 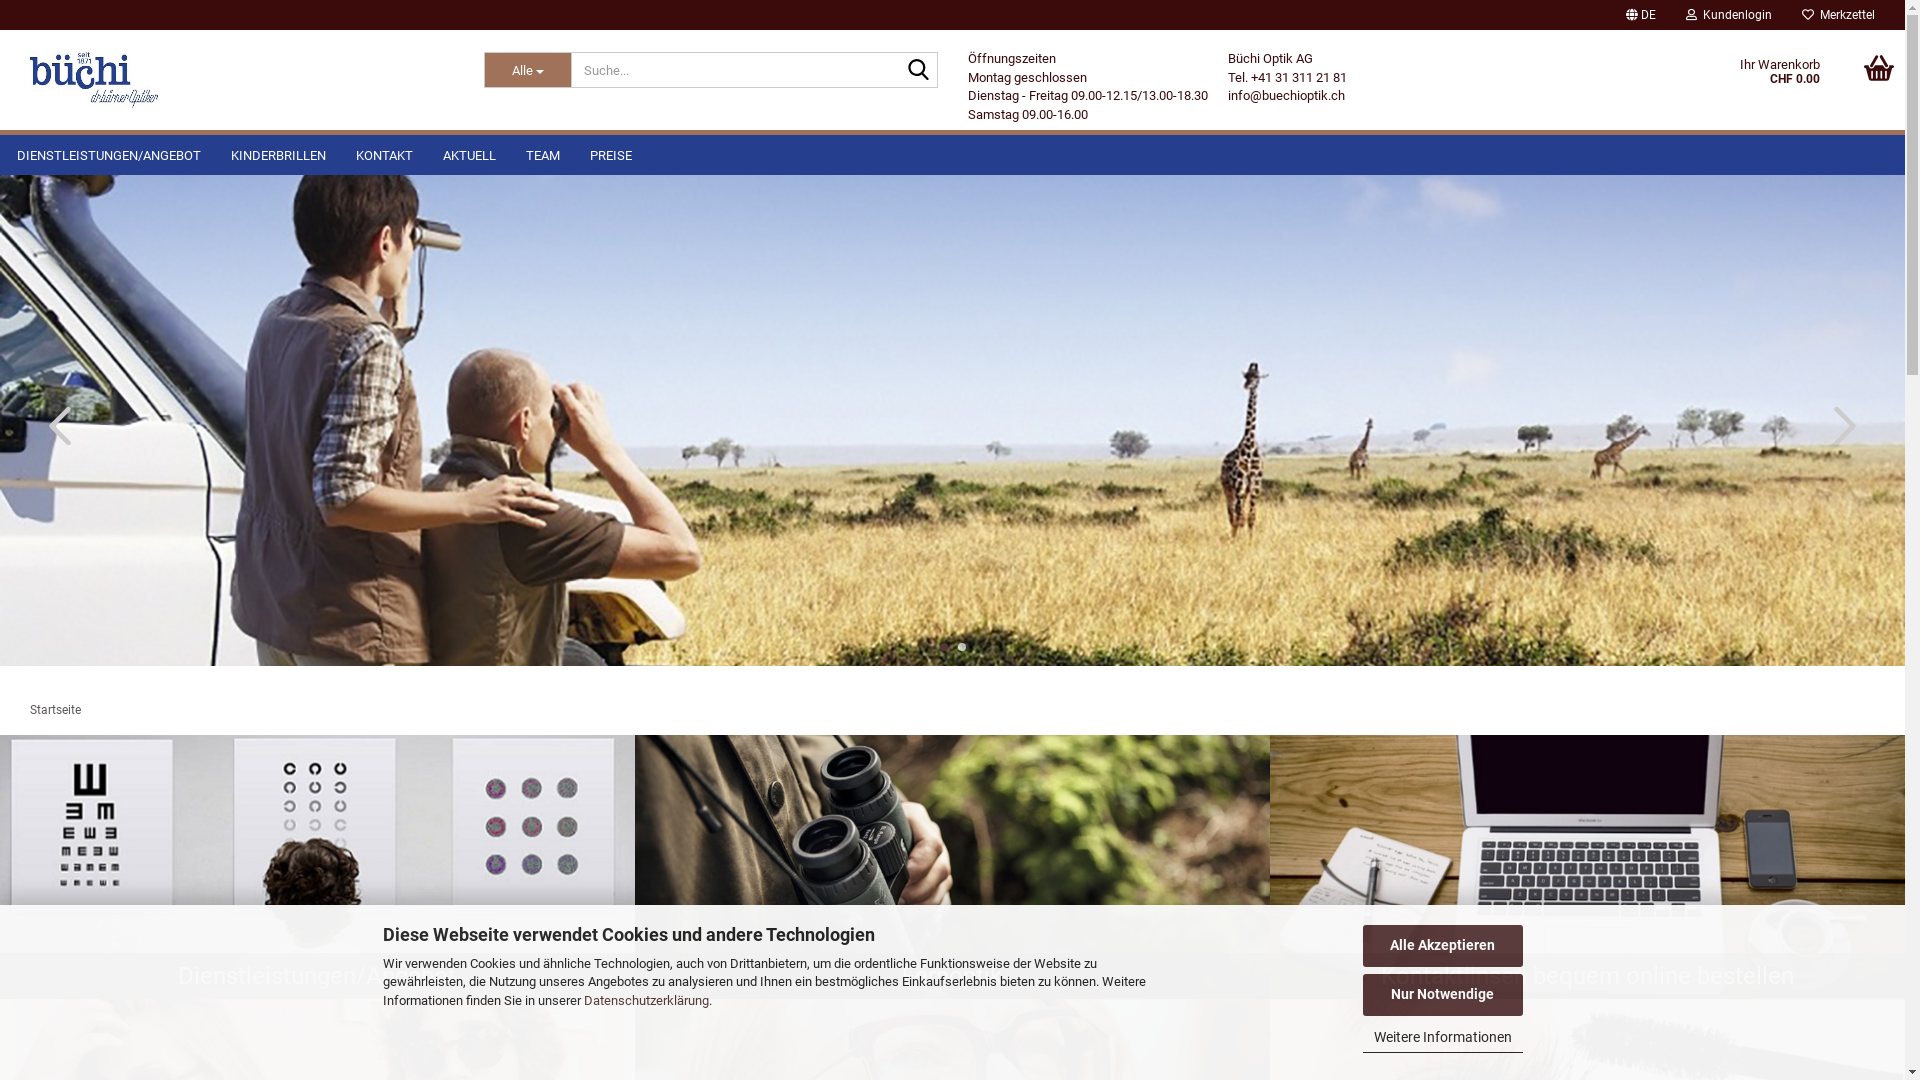 What do you see at coordinates (470, 155) in the screenshot?
I see `AKTUELL` at bounding box center [470, 155].